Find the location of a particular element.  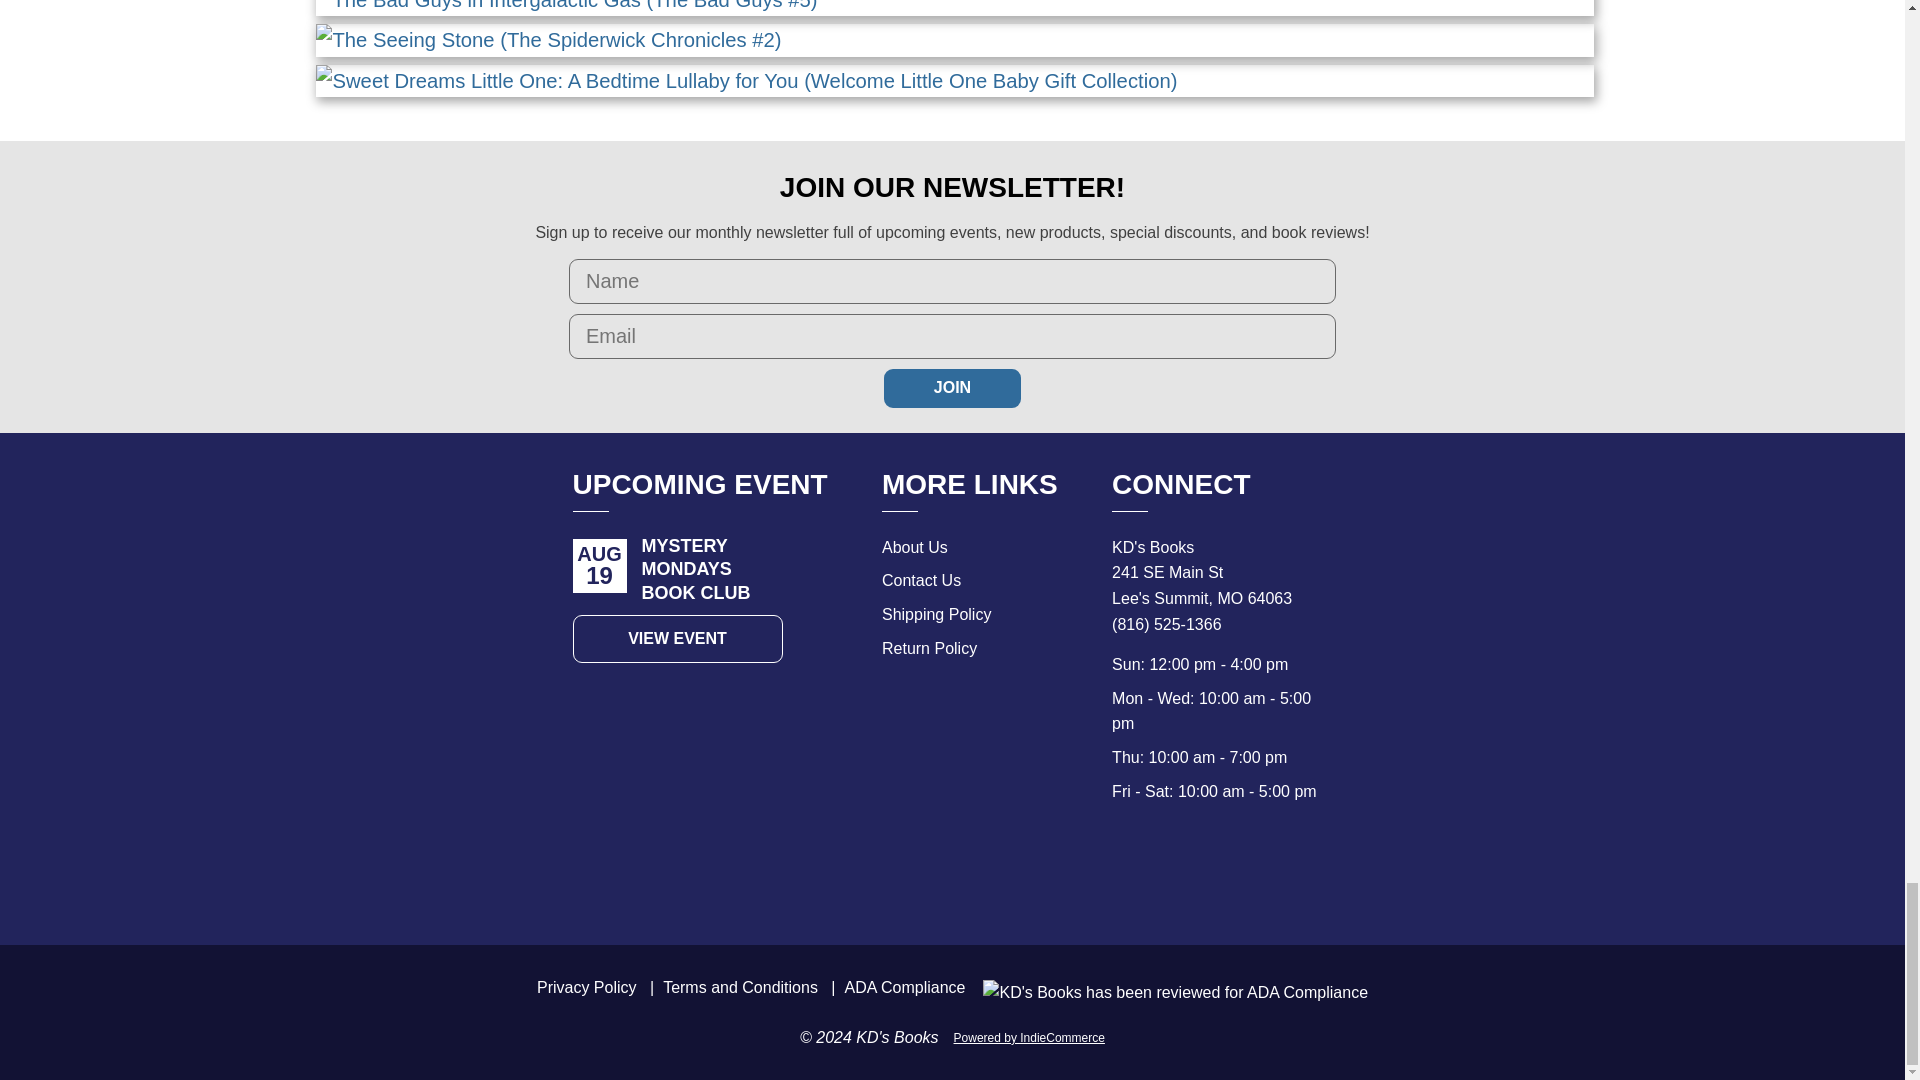

Connect with Tik Tok is located at coordinates (1266, 874).